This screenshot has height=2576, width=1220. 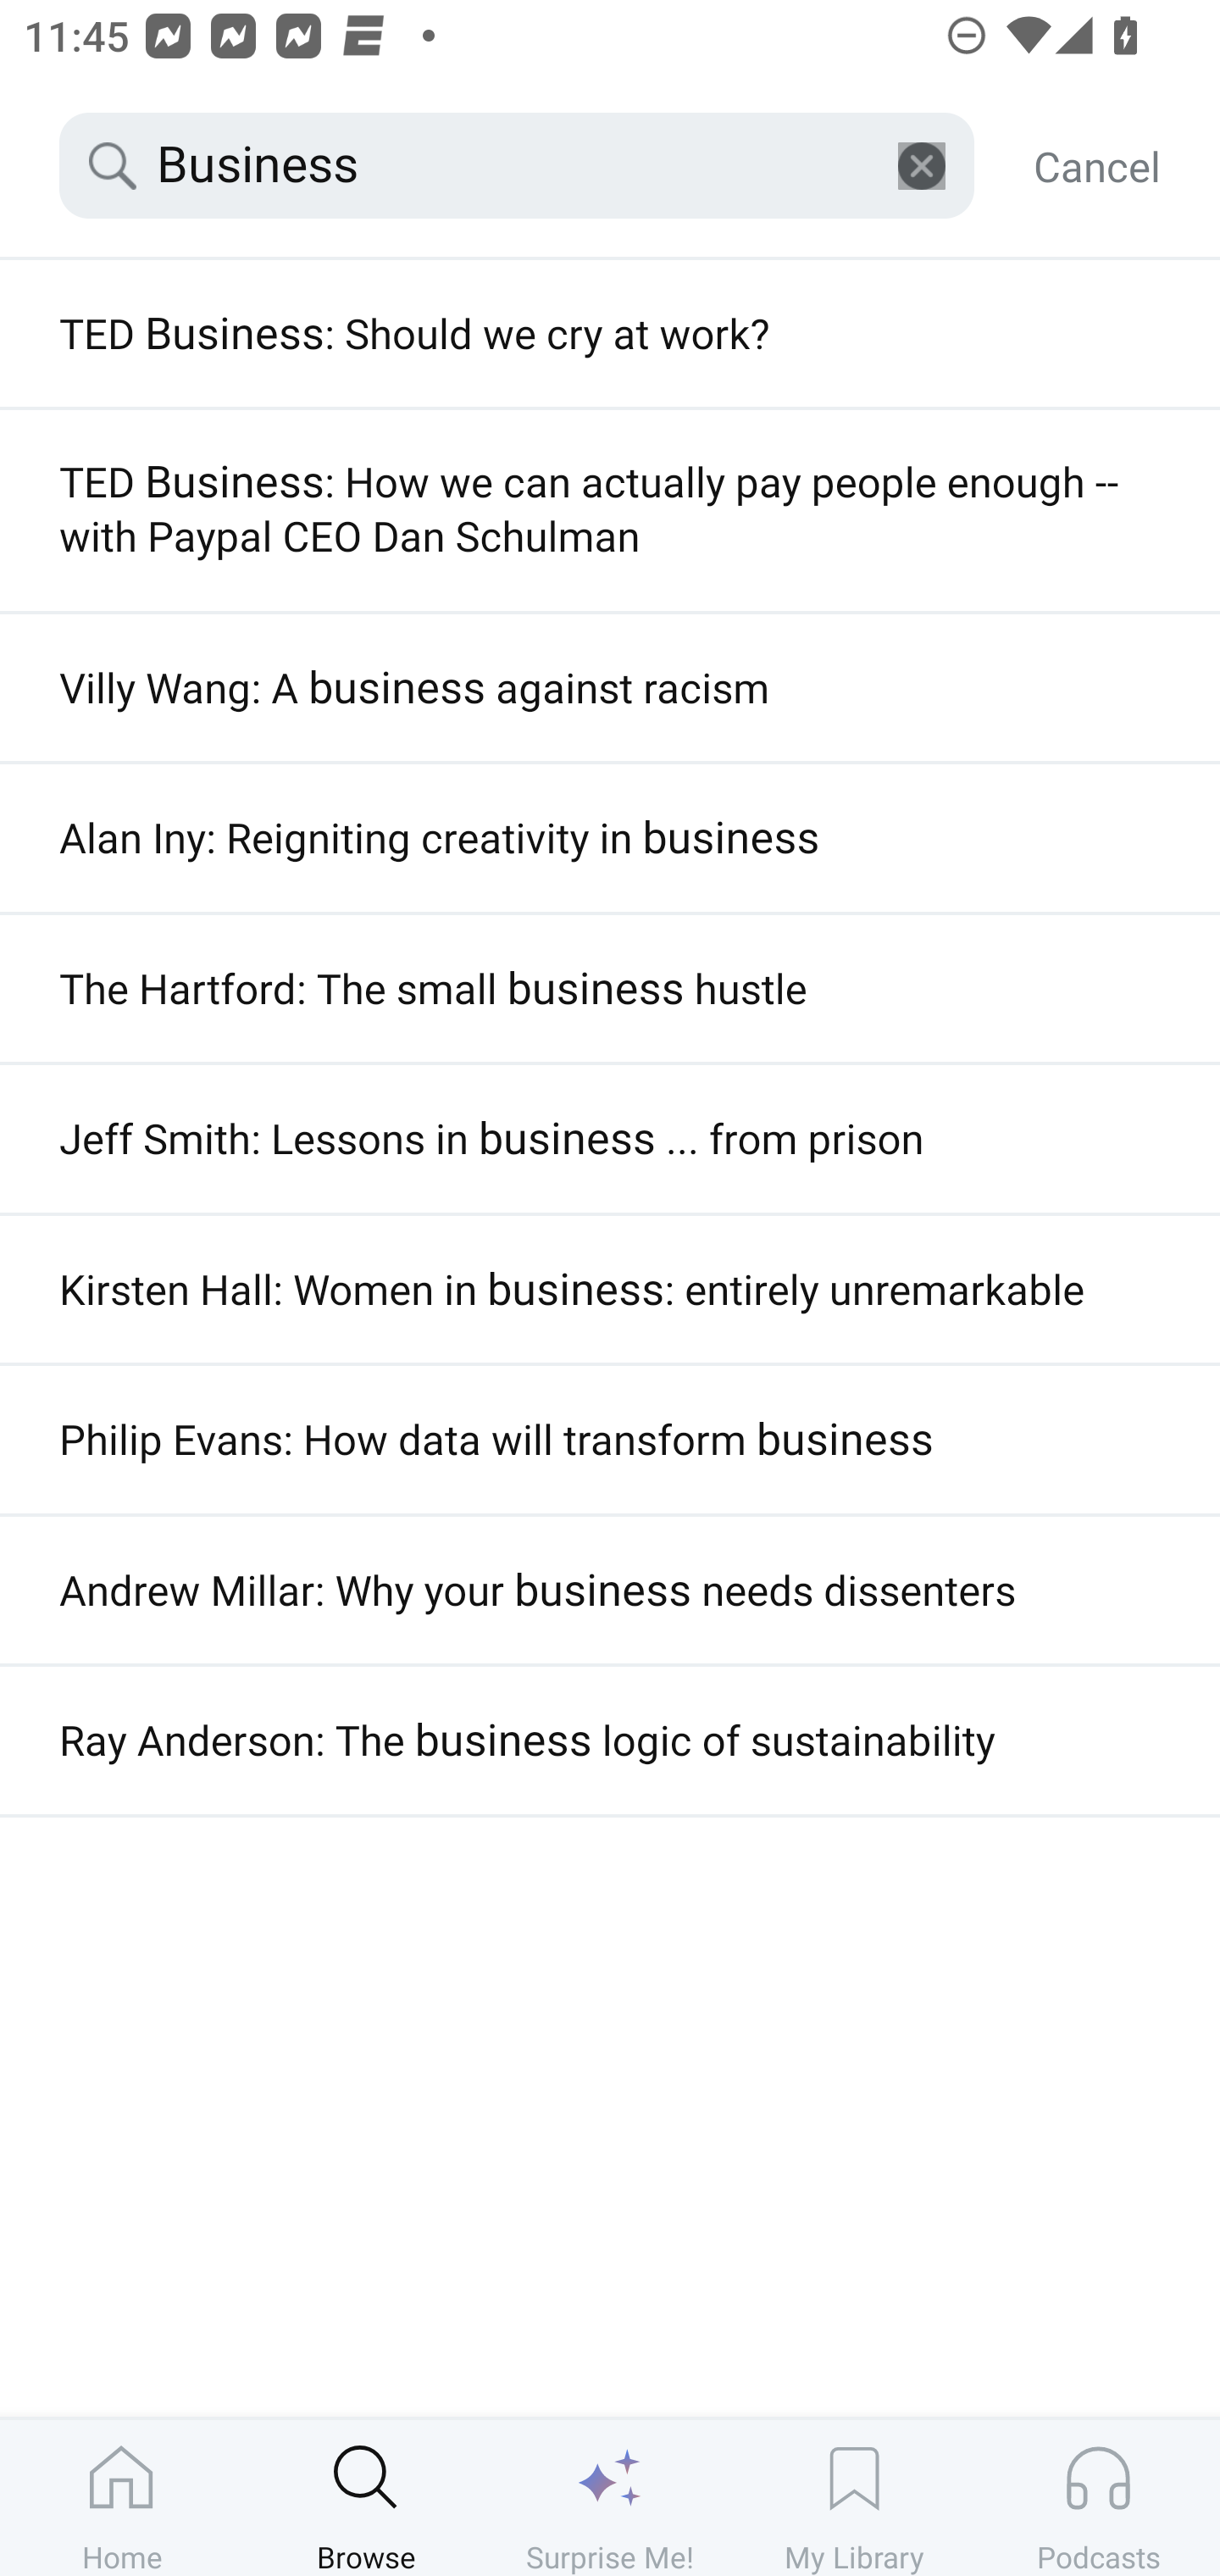 I want to click on Andrew Millar: Why your business needs dissenters, so click(x=610, y=1590).